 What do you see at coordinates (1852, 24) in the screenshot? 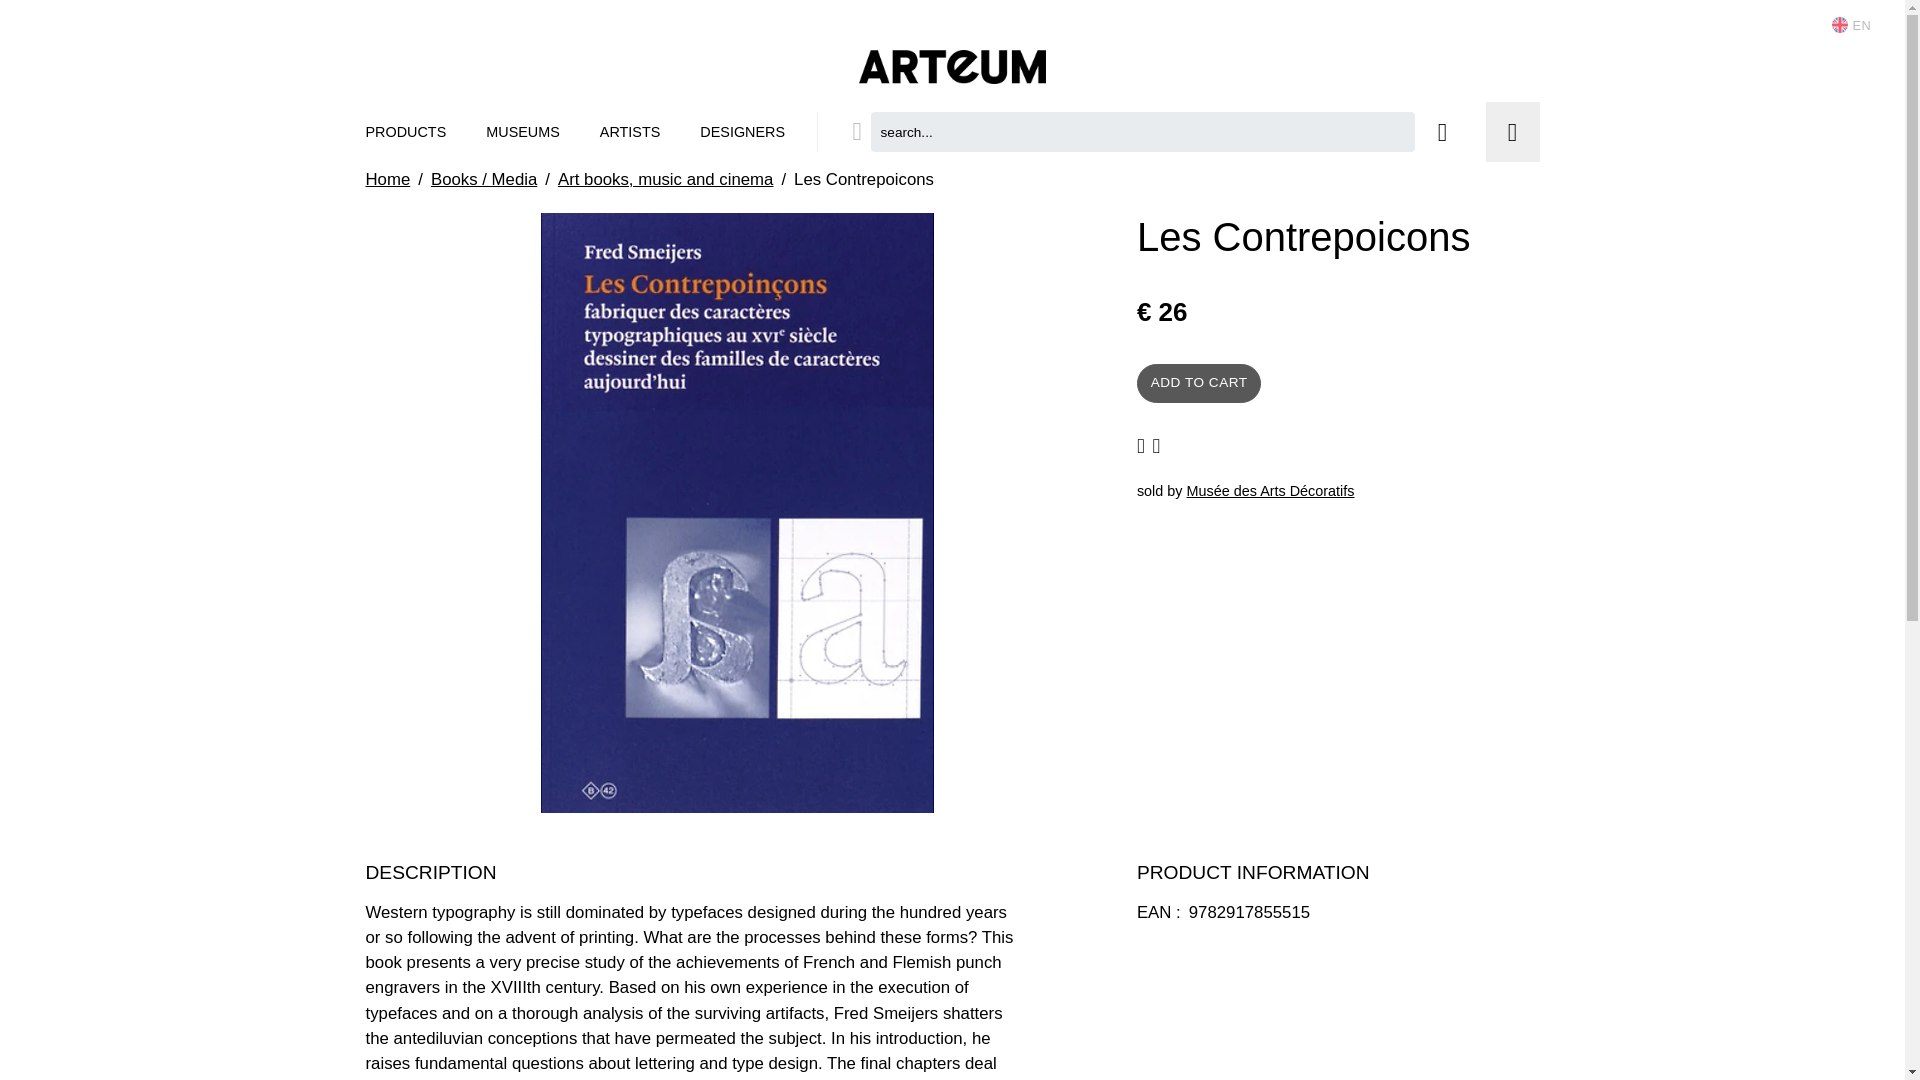
I see `EN` at bounding box center [1852, 24].